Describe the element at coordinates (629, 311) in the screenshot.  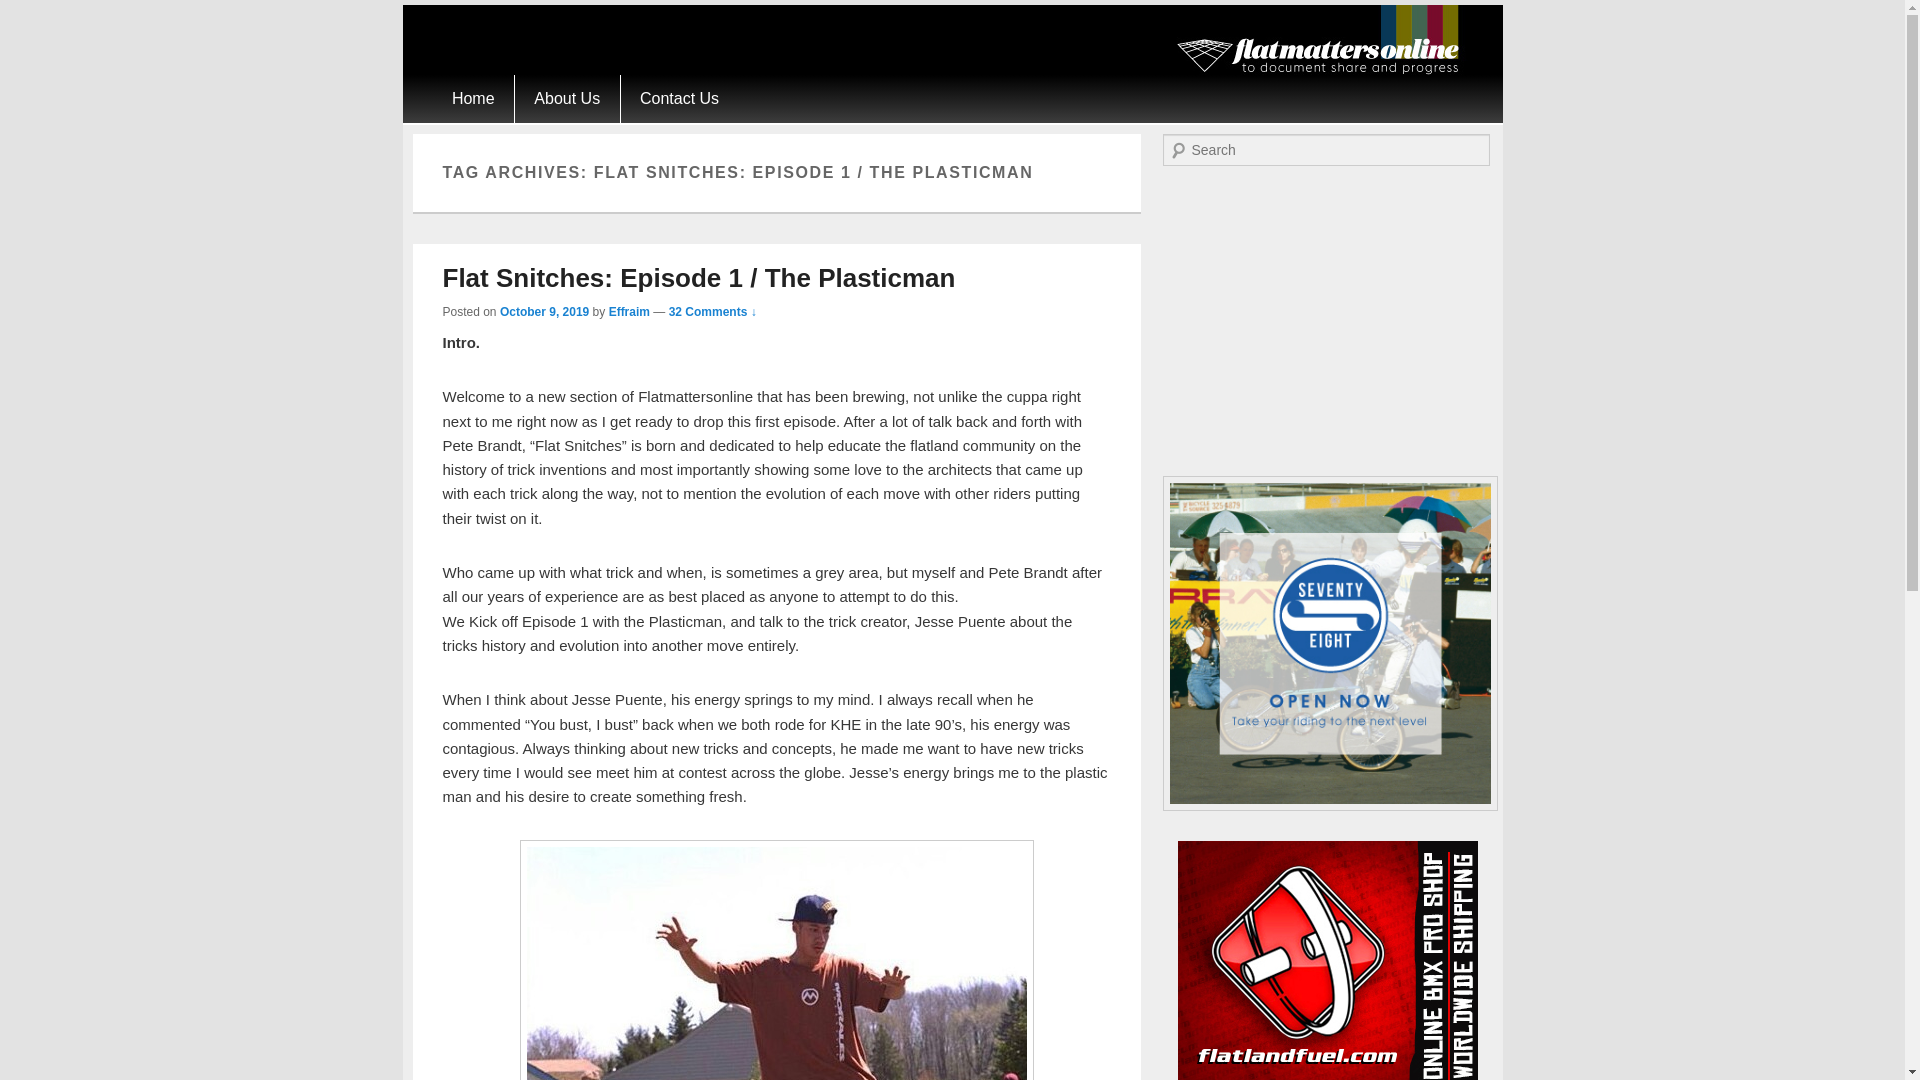
I see `Effraim` at that location.